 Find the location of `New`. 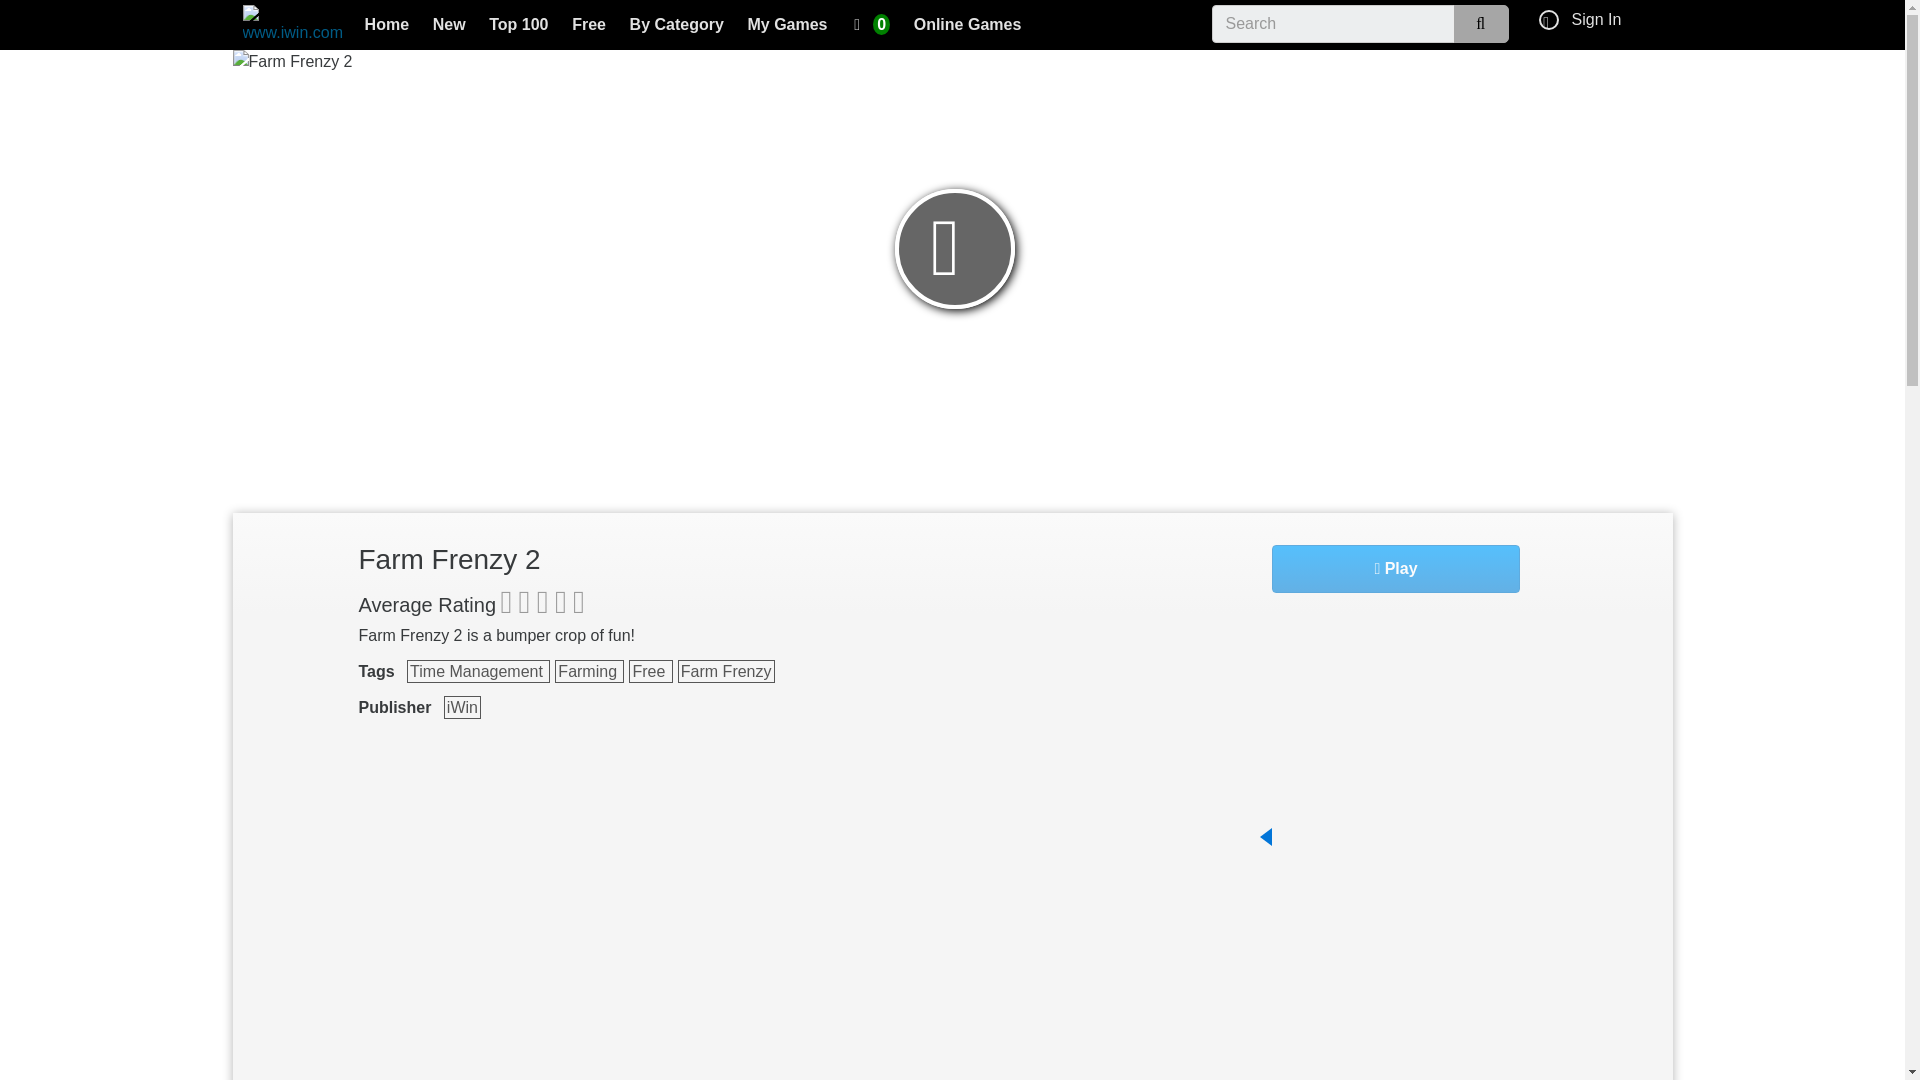

New is located at coordinates (448, 26).